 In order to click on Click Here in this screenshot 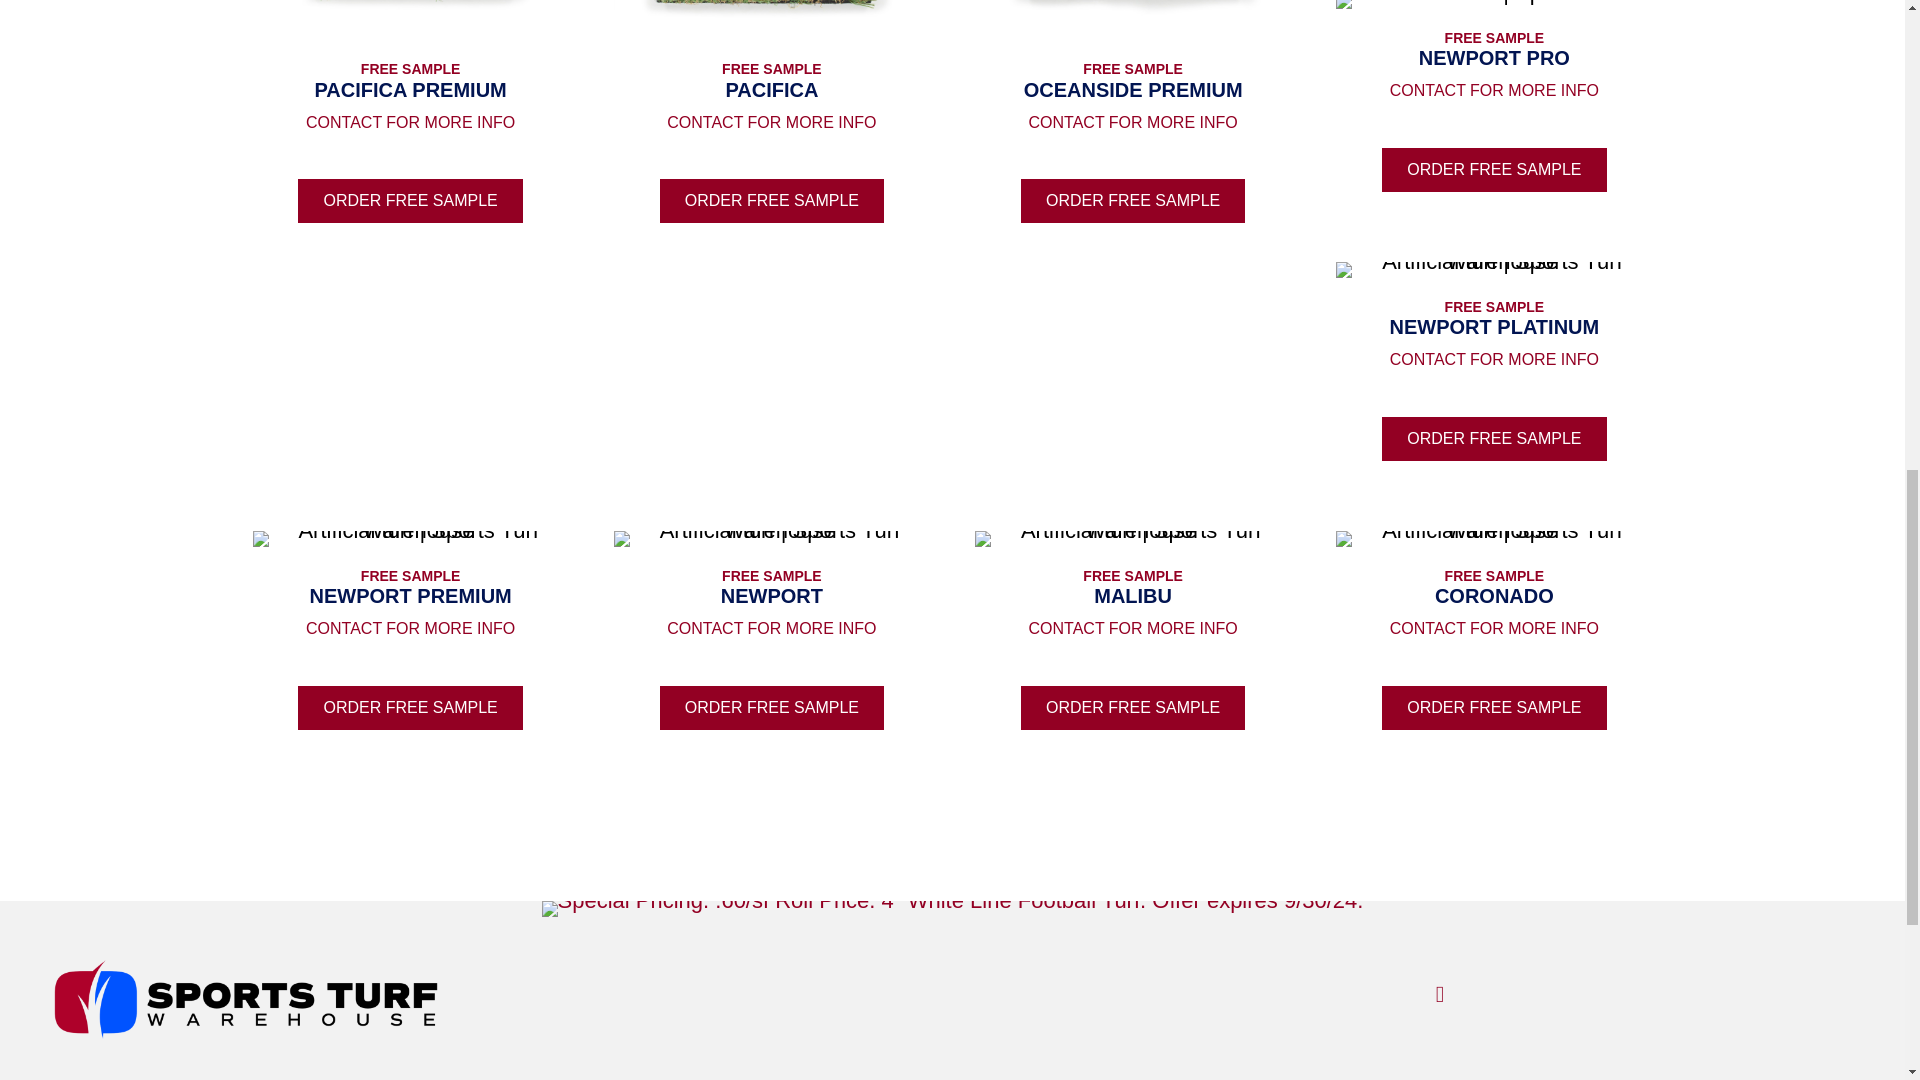, I will do `click(772, 200)`.